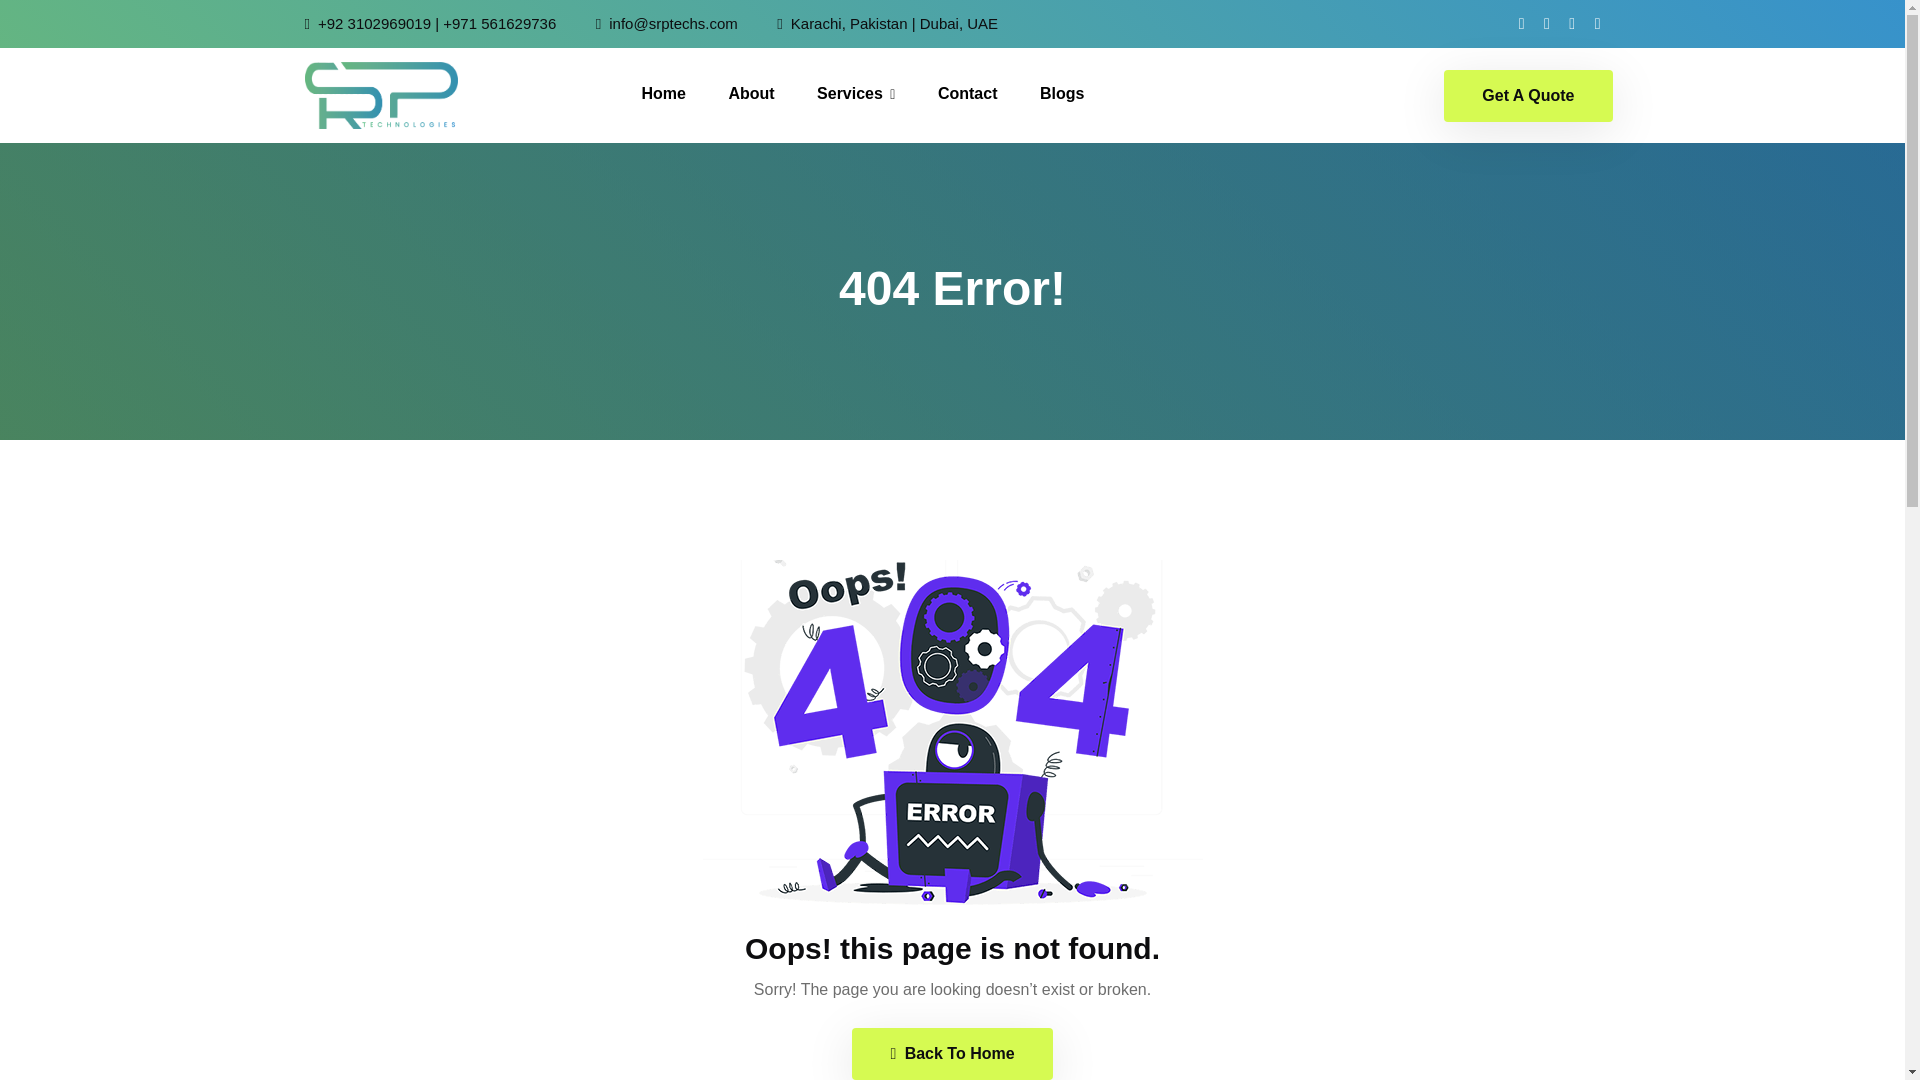 This screenshot has height=1080, width=1920. What do you see at coordinates (1062, 94) in the screenshot?
I see `Blogs` at bounding box center [1062, 94].